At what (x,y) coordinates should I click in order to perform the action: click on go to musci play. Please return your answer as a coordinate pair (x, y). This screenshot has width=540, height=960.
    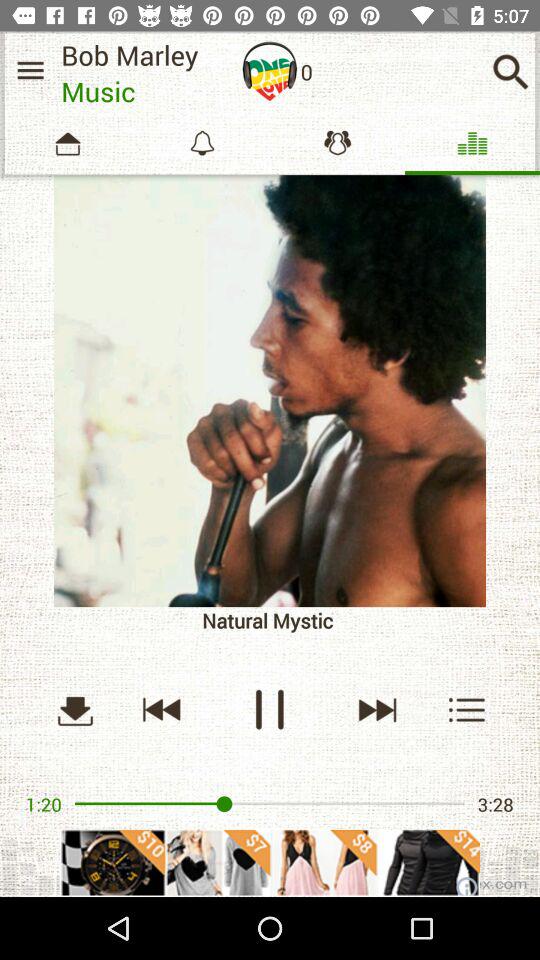
    Looking at the image, I should click on (376, 710).